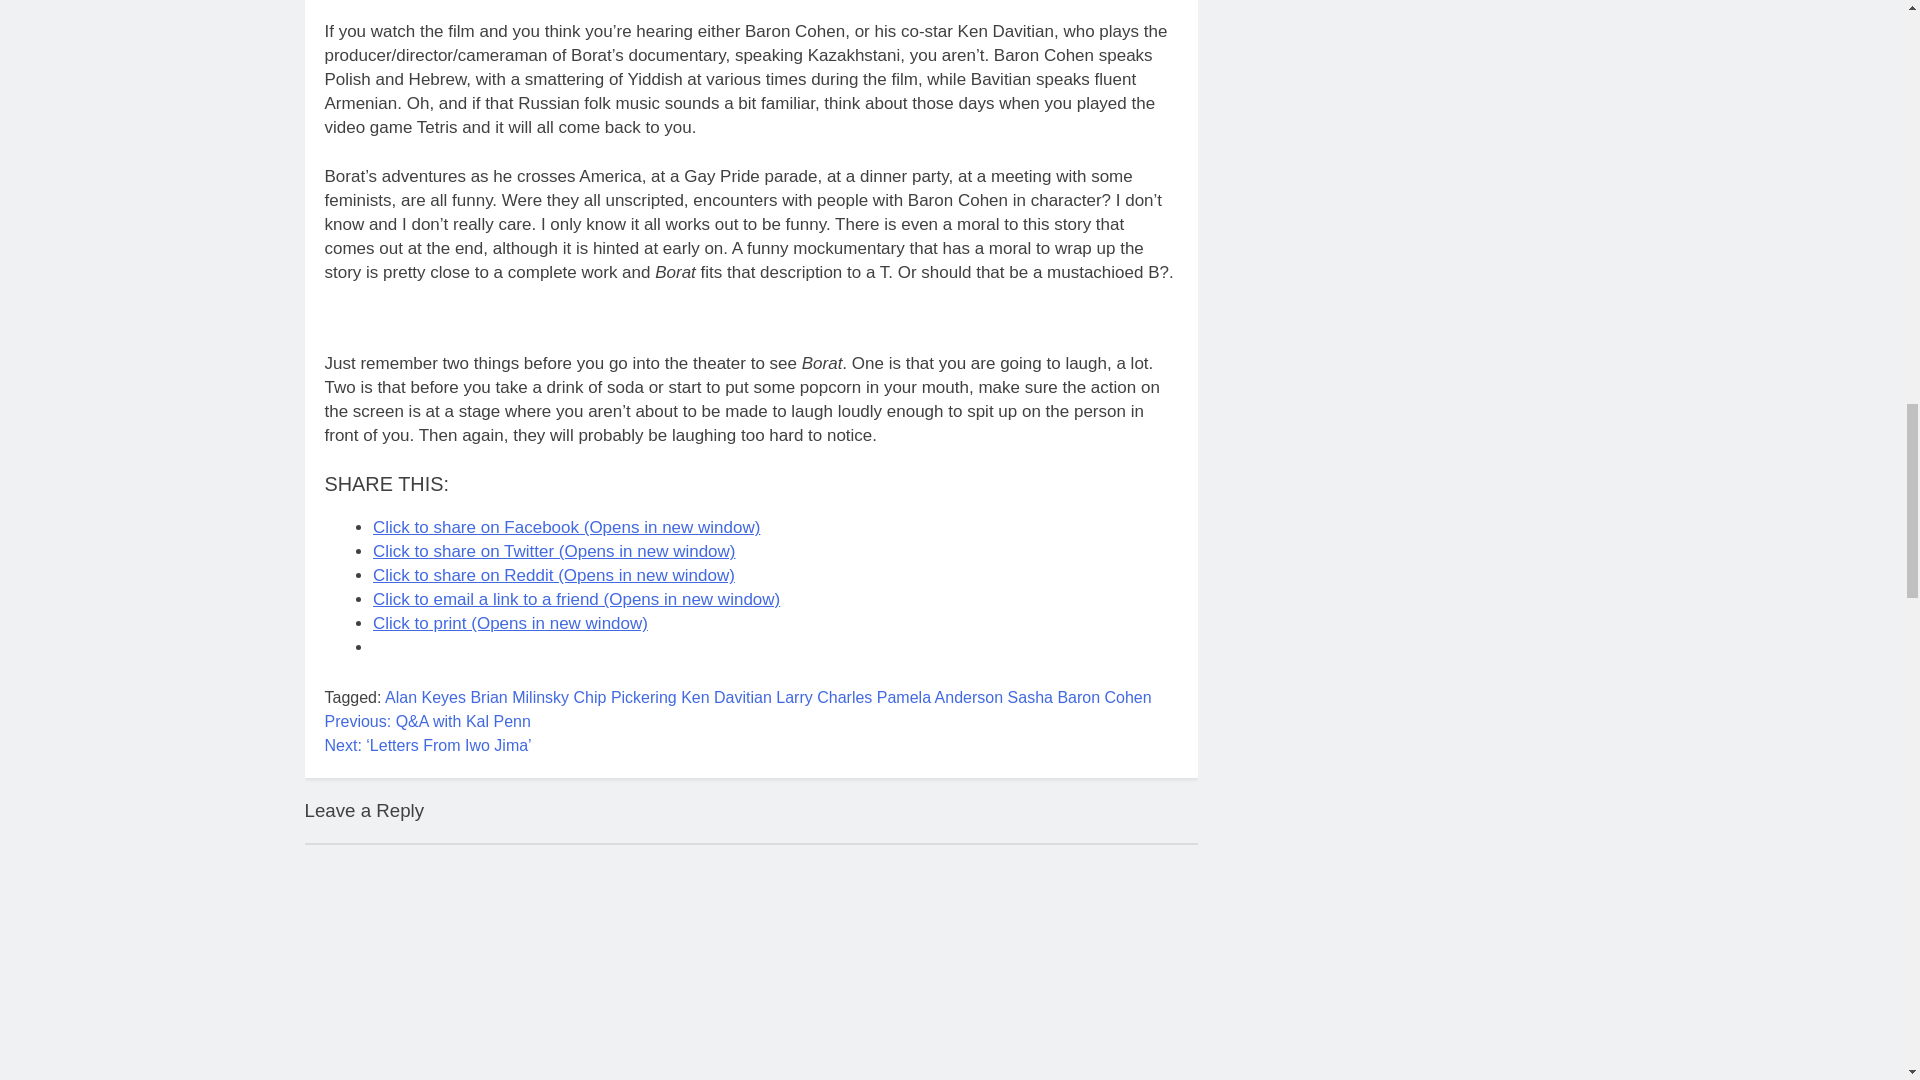 This screenshot has height=1080, width=1920. What do you see at coordinates (626, 698) in the screenshot?
I see `Chip Pickering` at bounding box center [626, 698].